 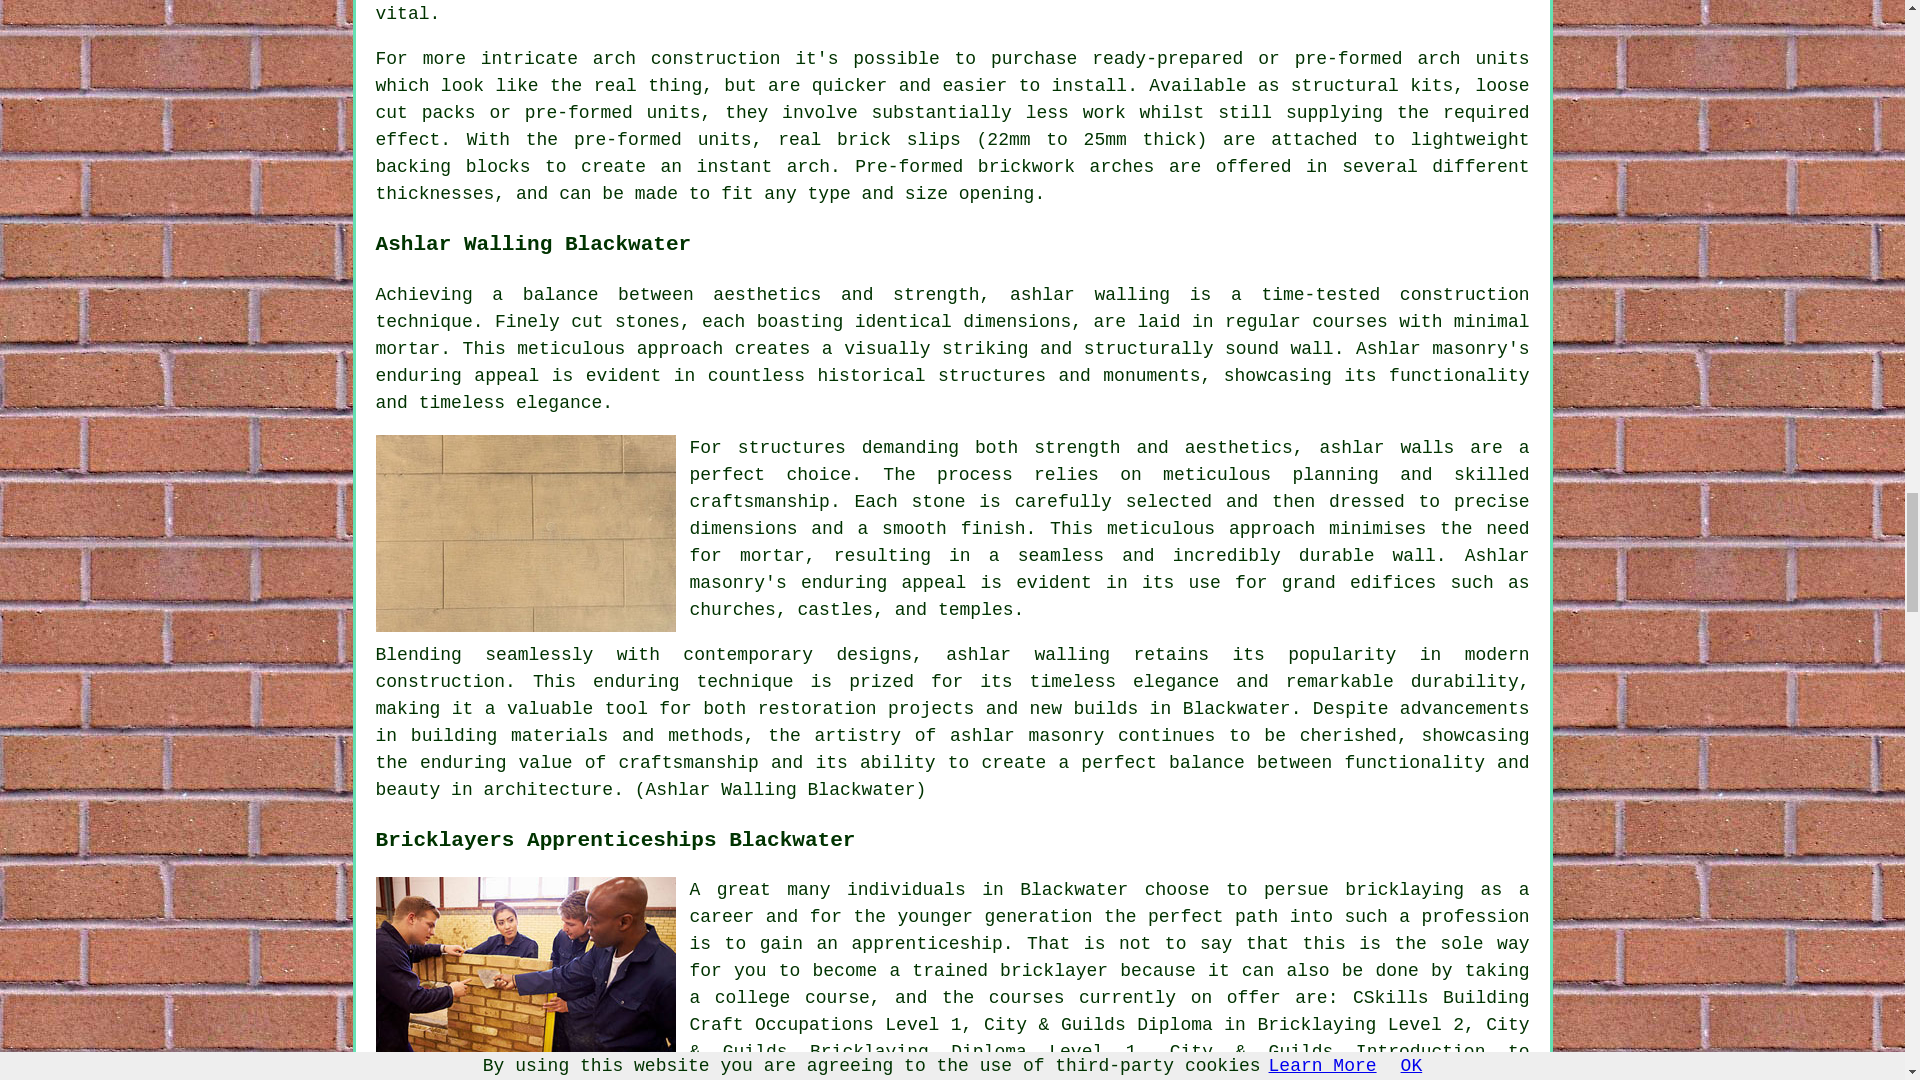 What do you see at coordinates (526, 533) in the screenshot?
I see `Ashlar Walling Blackwater` at bounding box center [526, 533].